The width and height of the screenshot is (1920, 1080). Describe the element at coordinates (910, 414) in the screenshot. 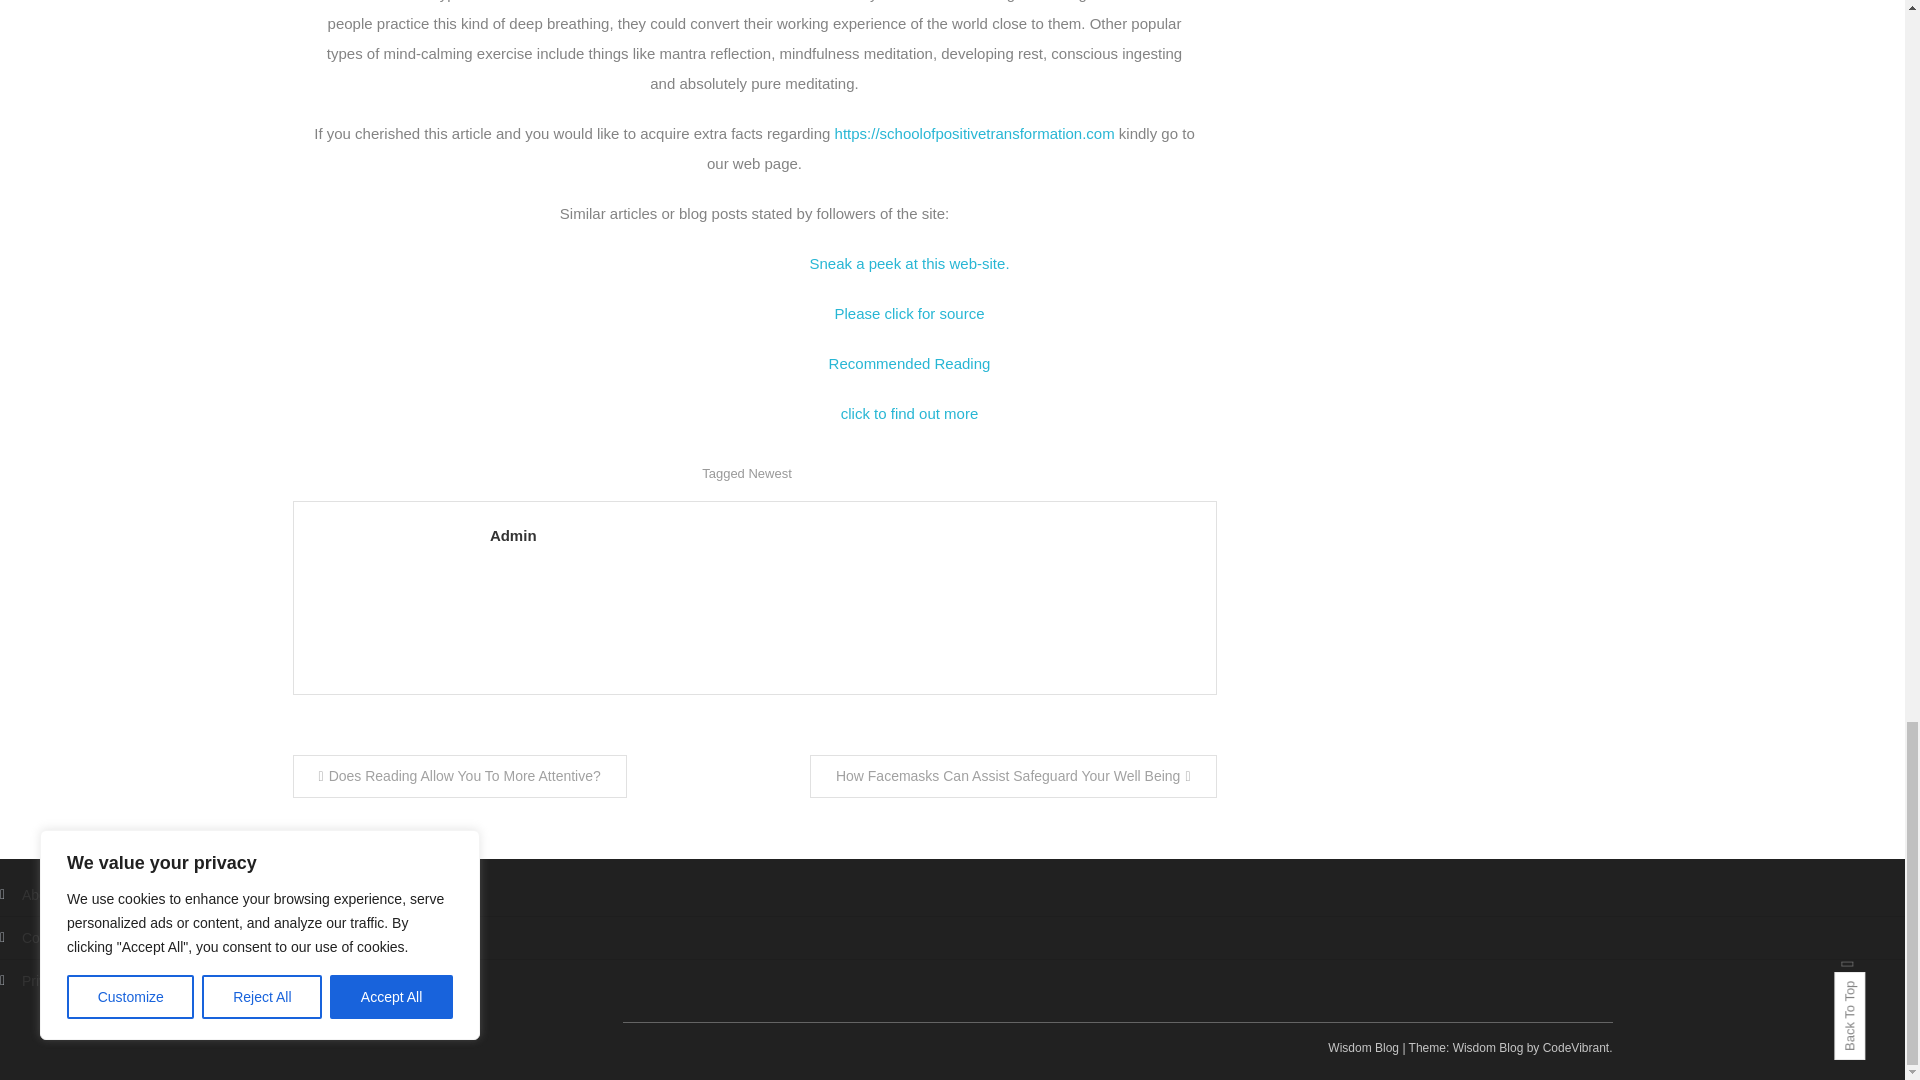

I see `click to find out more` at that location.